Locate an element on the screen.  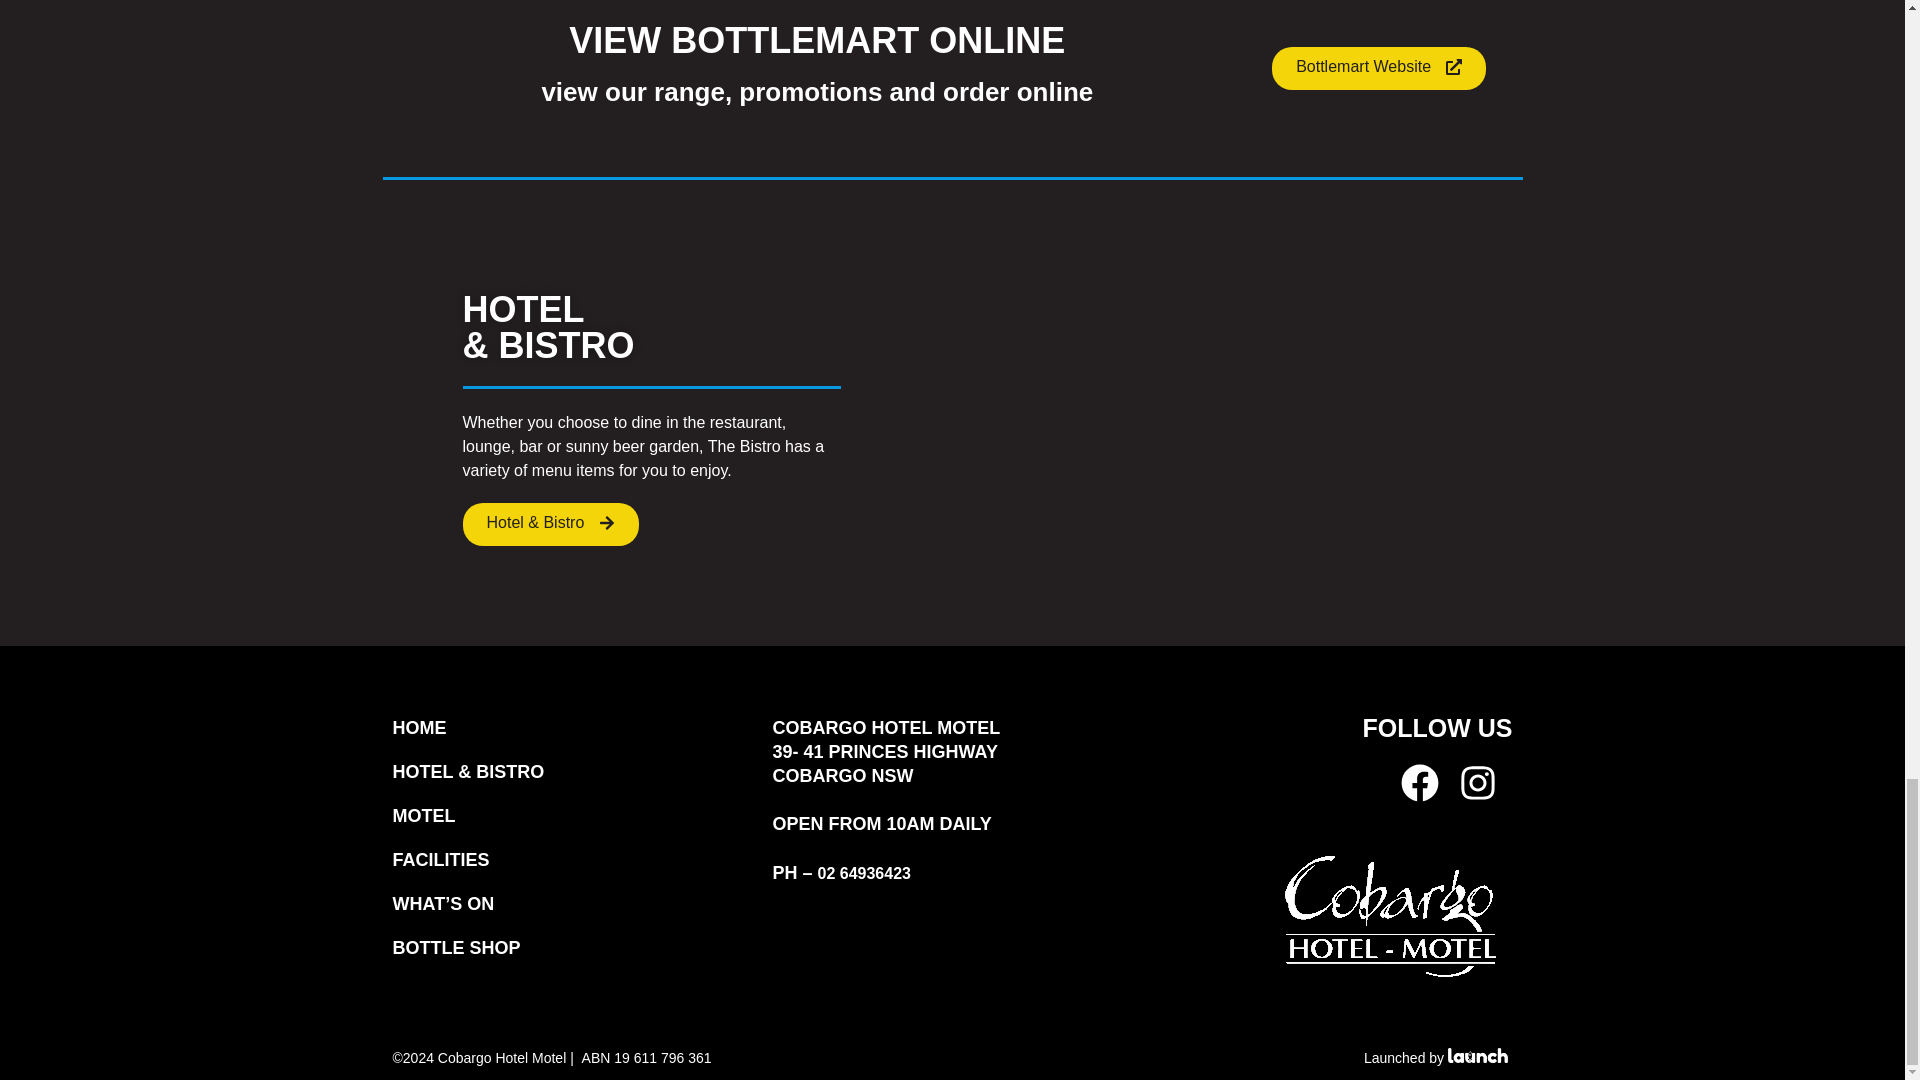
FACILITIES is located at coordinates (572, 870).